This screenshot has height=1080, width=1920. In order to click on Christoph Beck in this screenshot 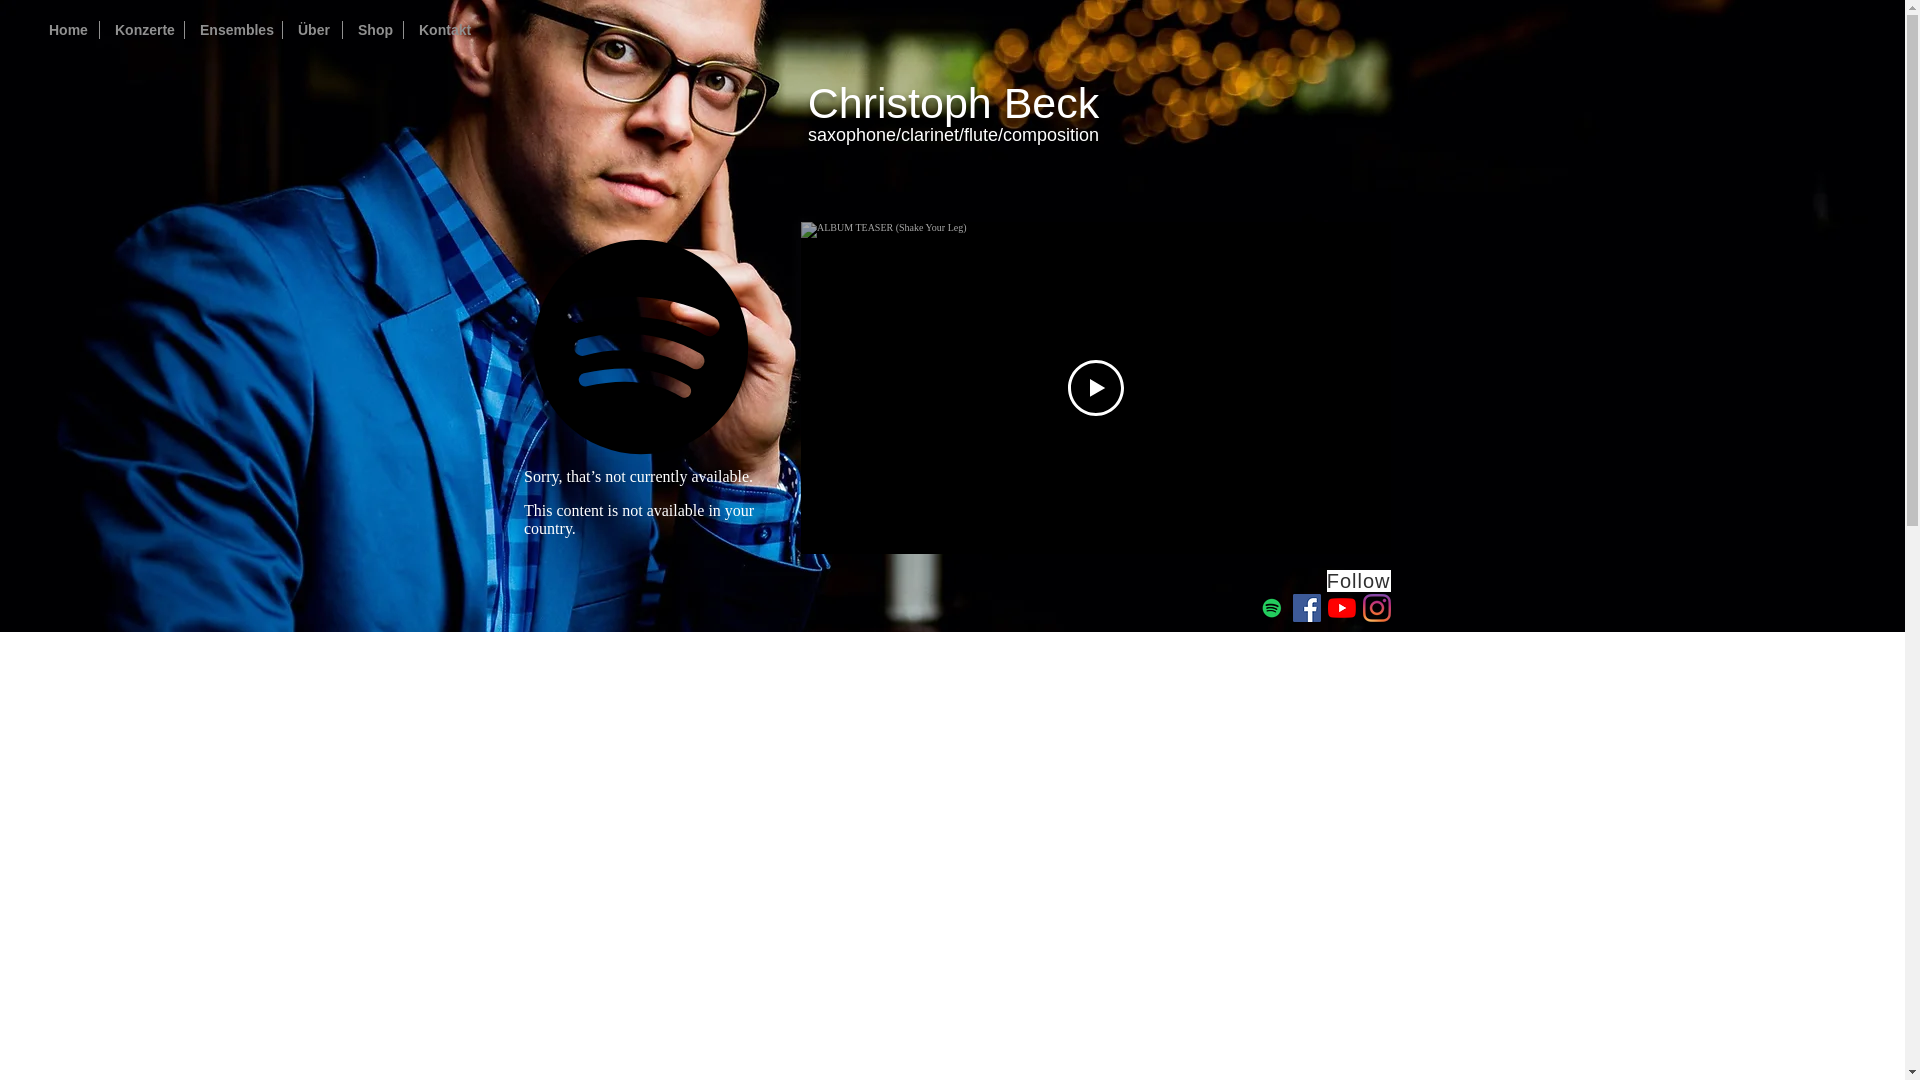, I will do `click(954, 102)`.